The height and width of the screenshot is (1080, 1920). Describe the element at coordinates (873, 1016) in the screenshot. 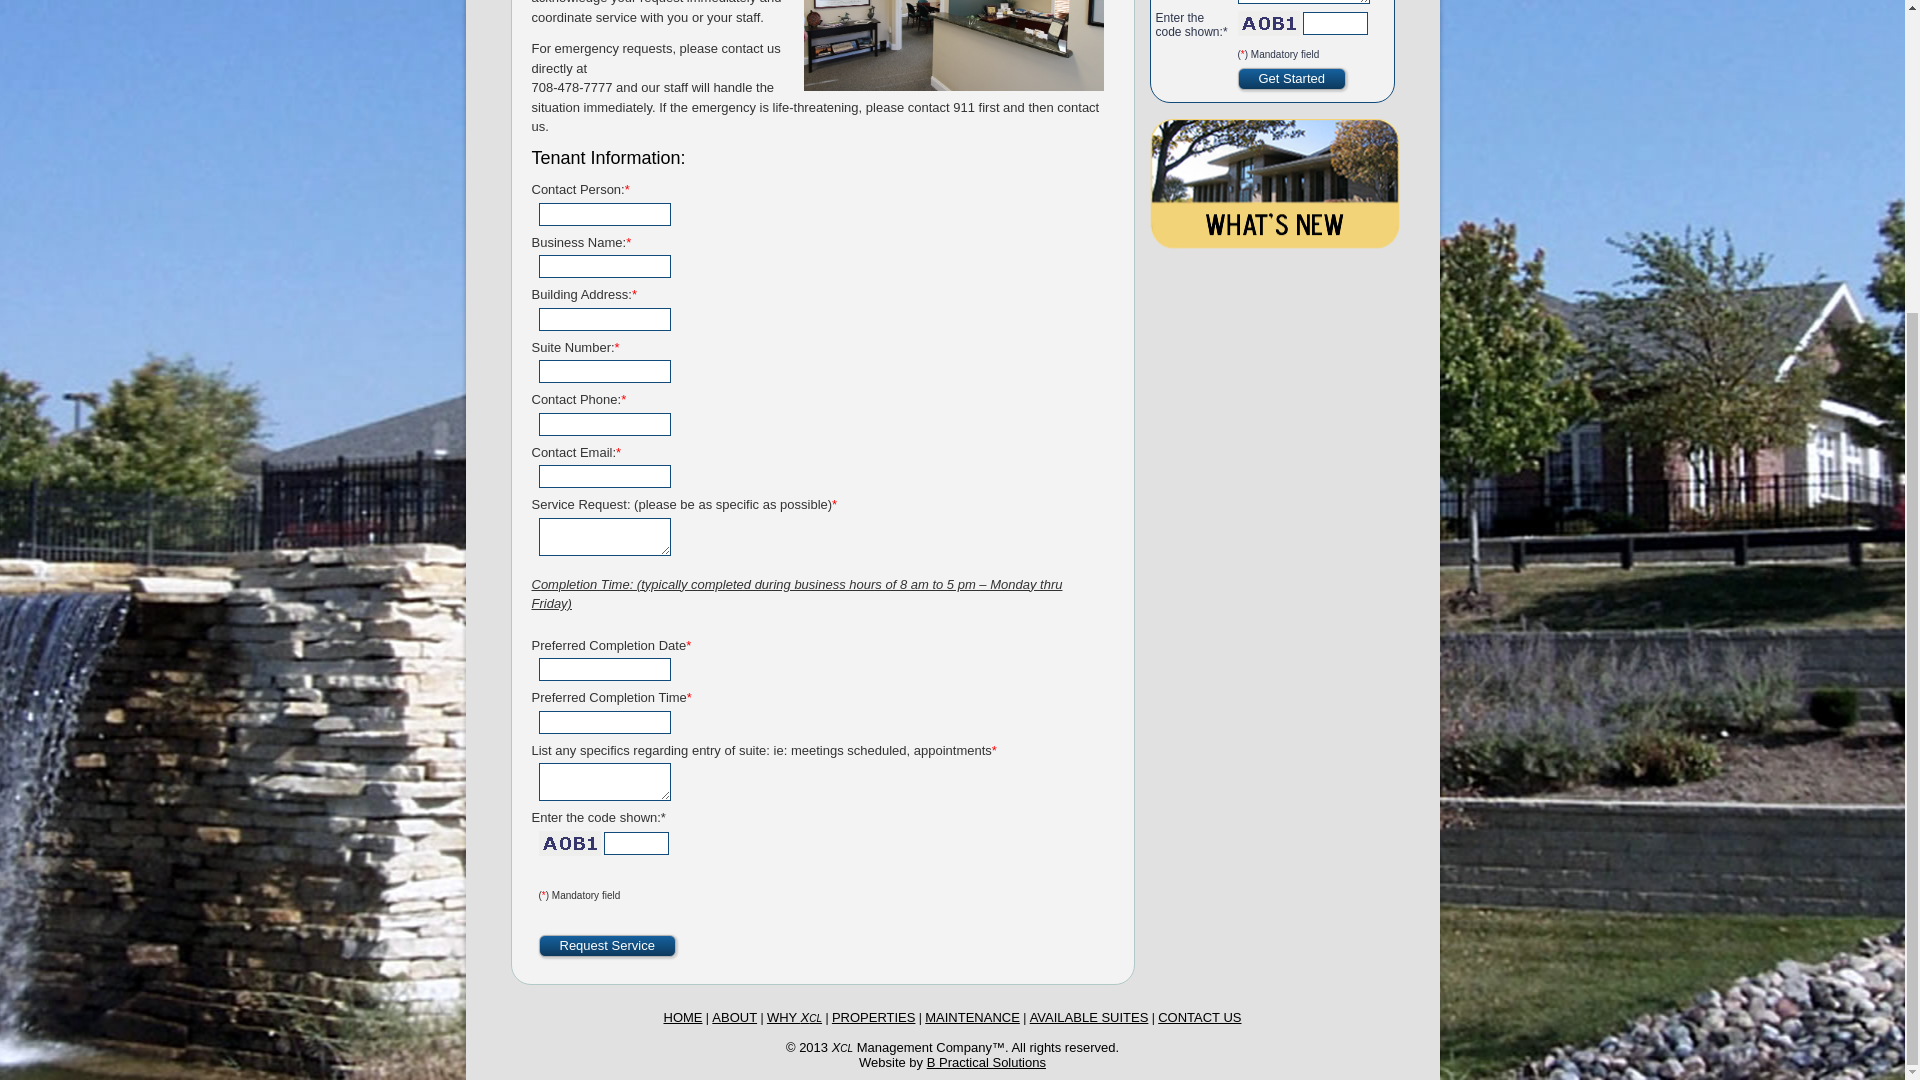

I see `PROPERTIES` at that location.